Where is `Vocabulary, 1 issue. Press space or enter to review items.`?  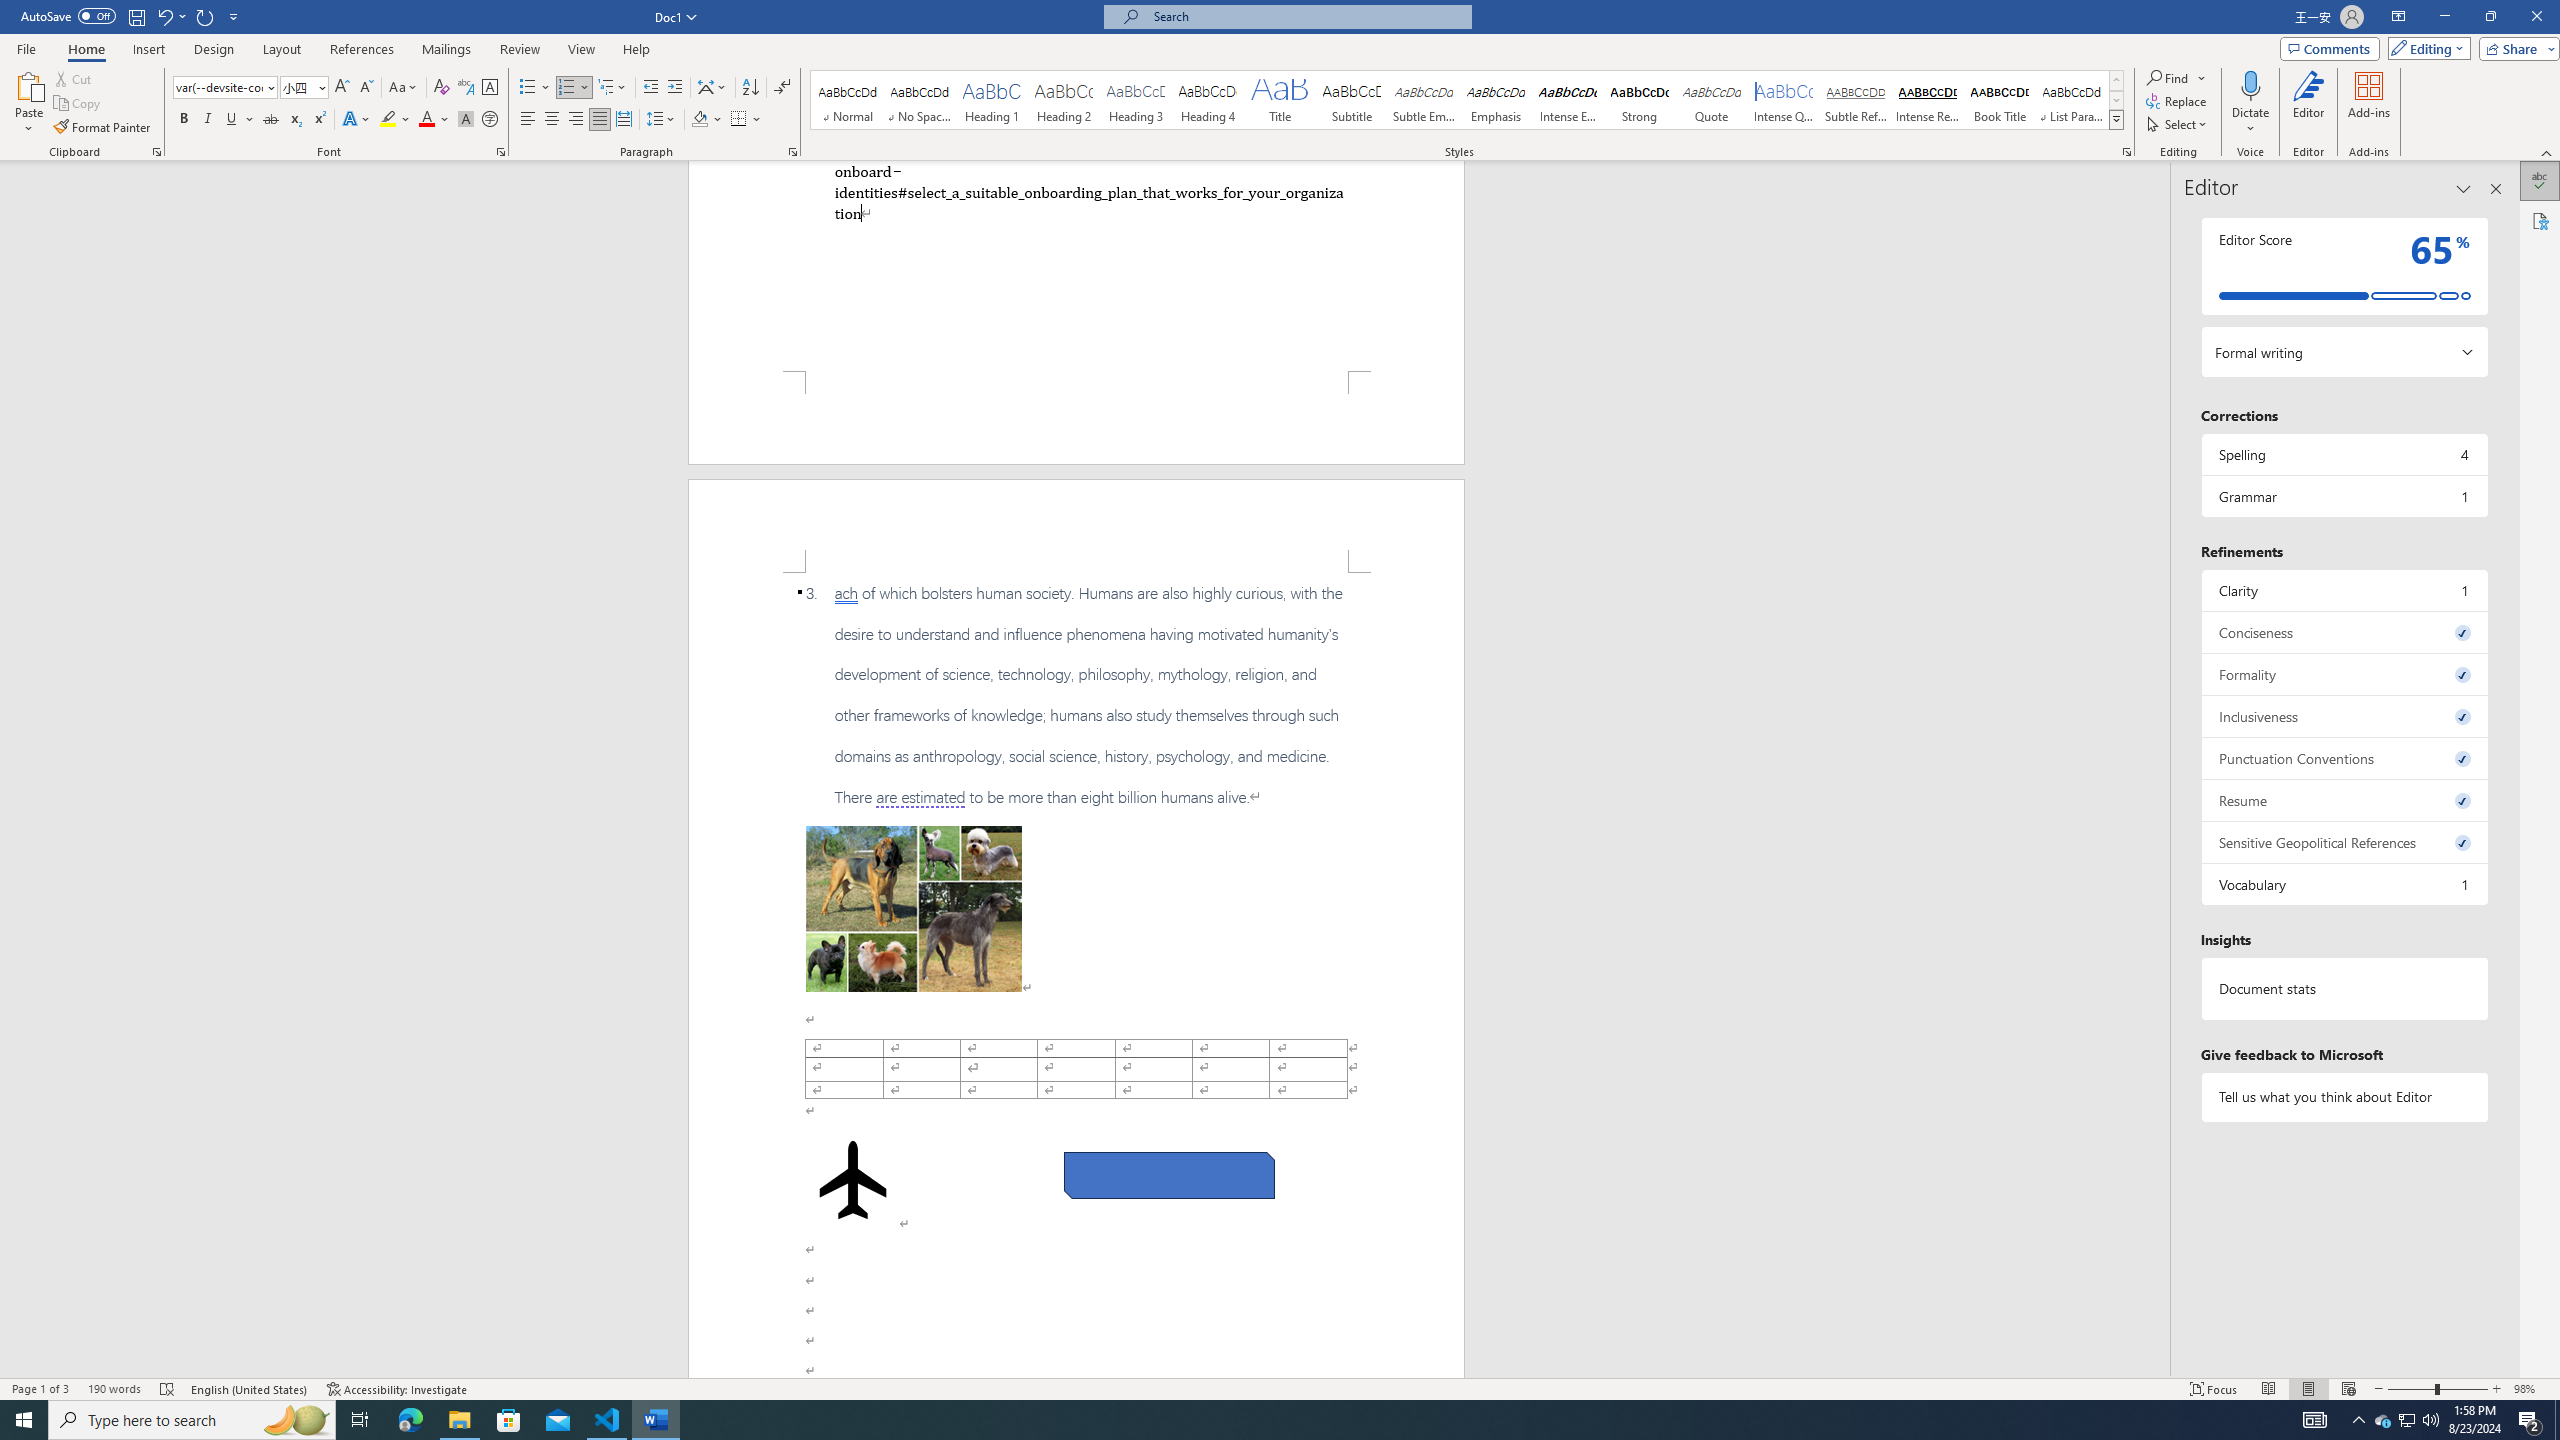 Vocabulary, 1 issue. Press space or enter to review items. is located at coordinates (2344, 884).